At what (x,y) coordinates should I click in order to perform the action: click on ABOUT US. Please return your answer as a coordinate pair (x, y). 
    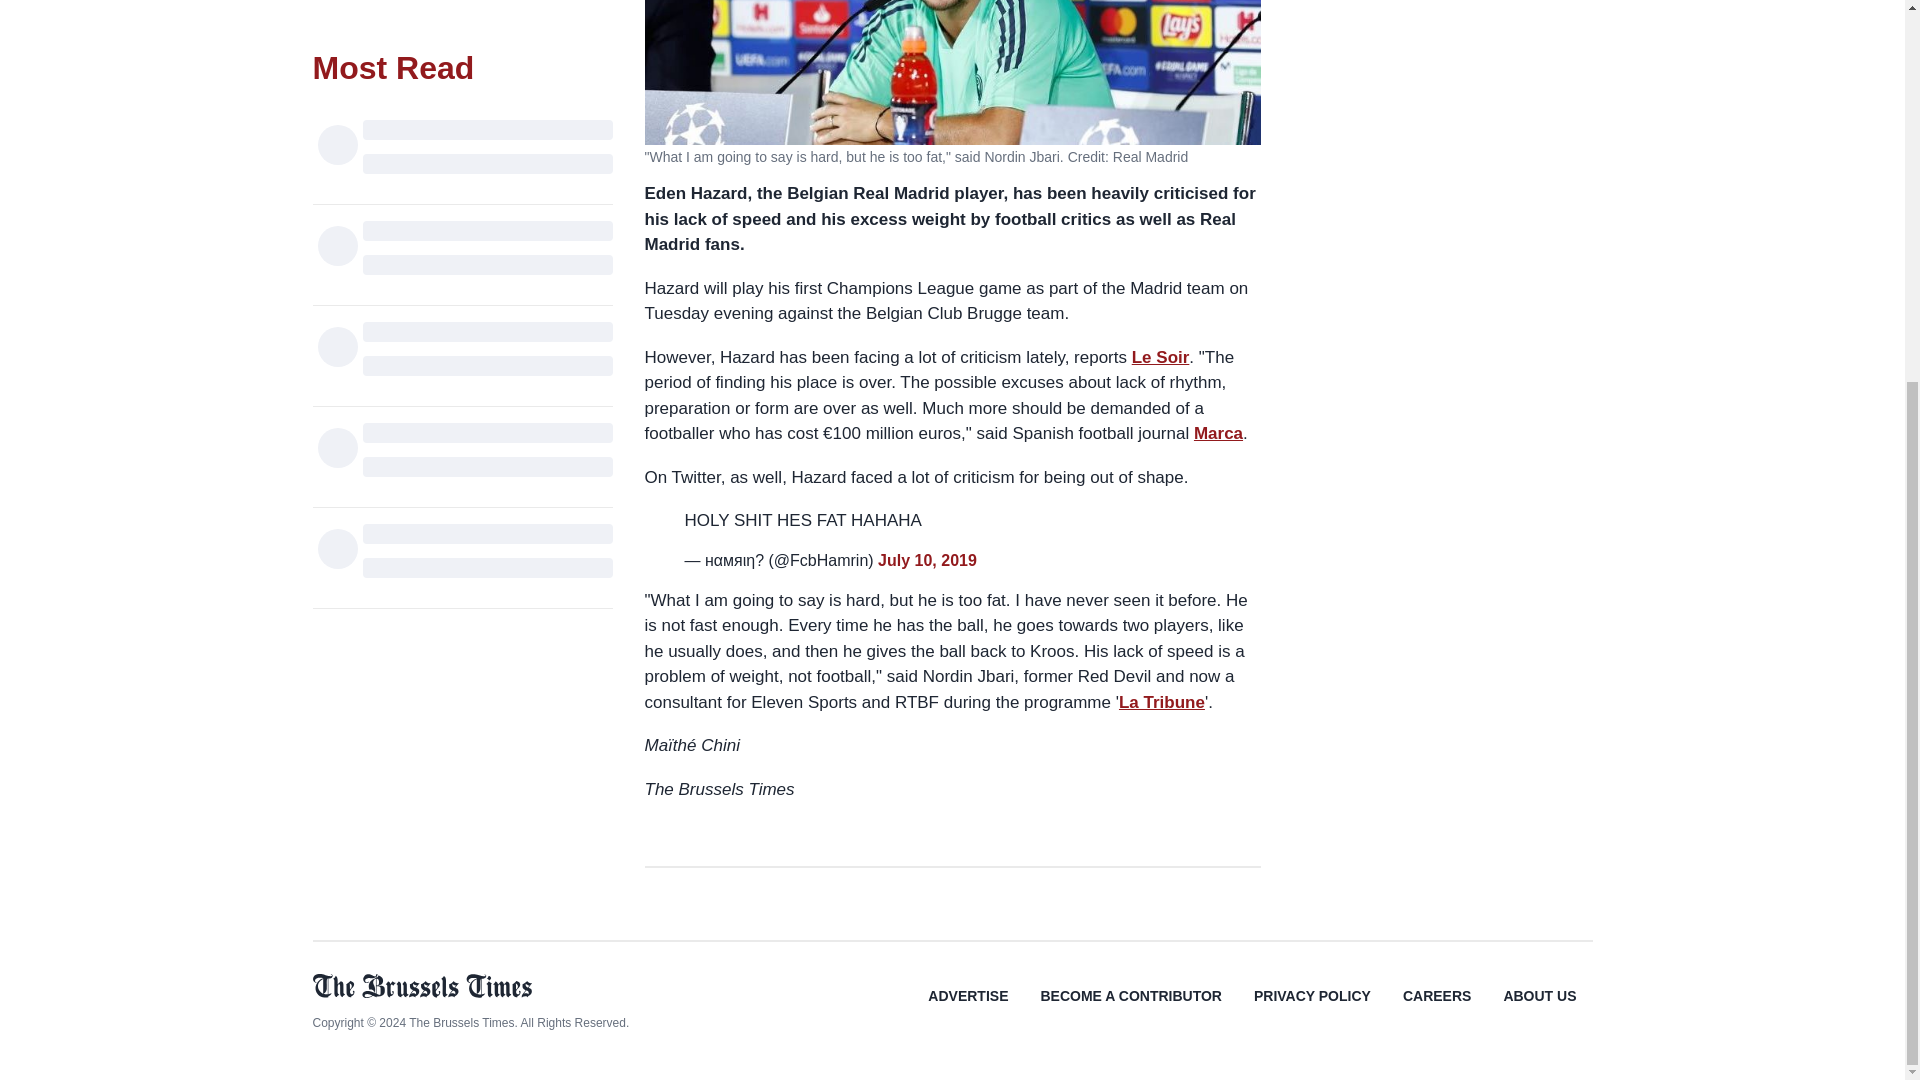
    Looking at the image, I should click on (1538, 1010).